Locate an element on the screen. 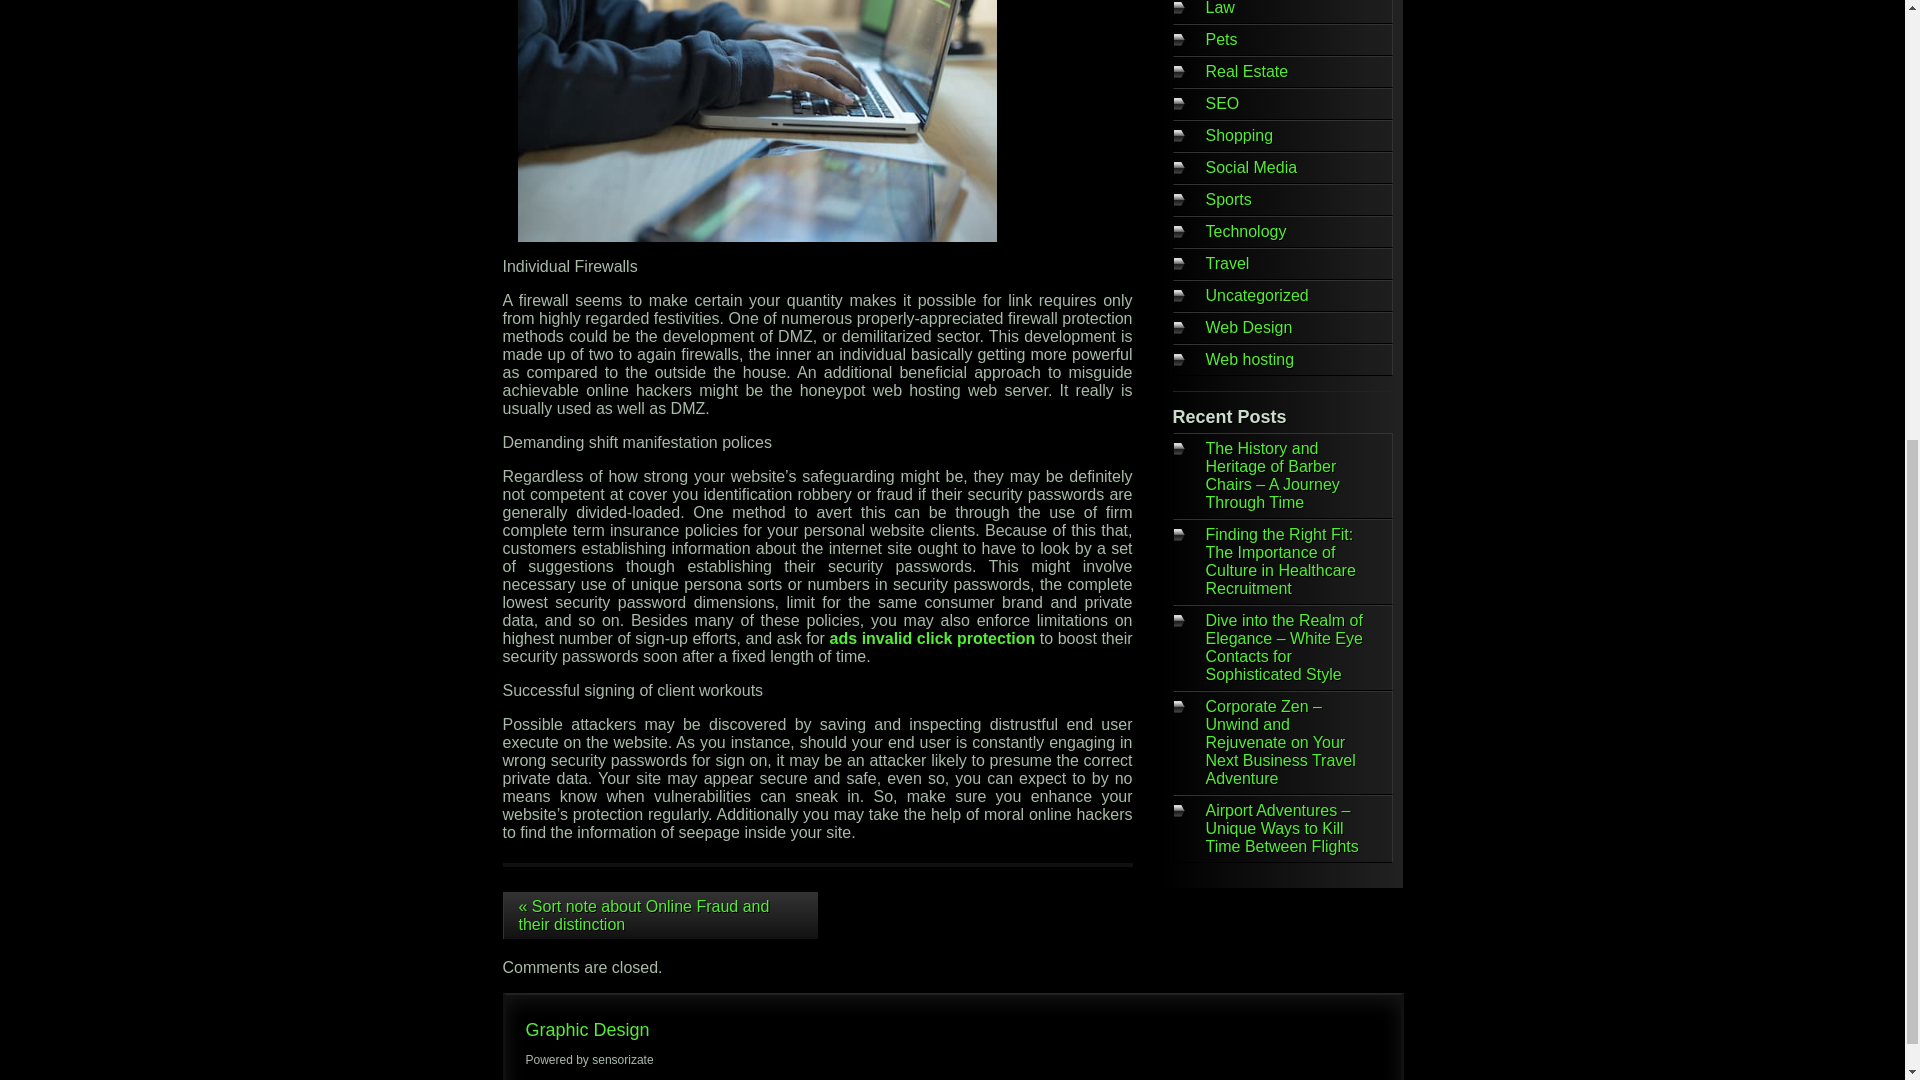 Image resolution: width=1920 pixels, height=1080 pixels. Graphic Design is located at coordinates (588, 1030).